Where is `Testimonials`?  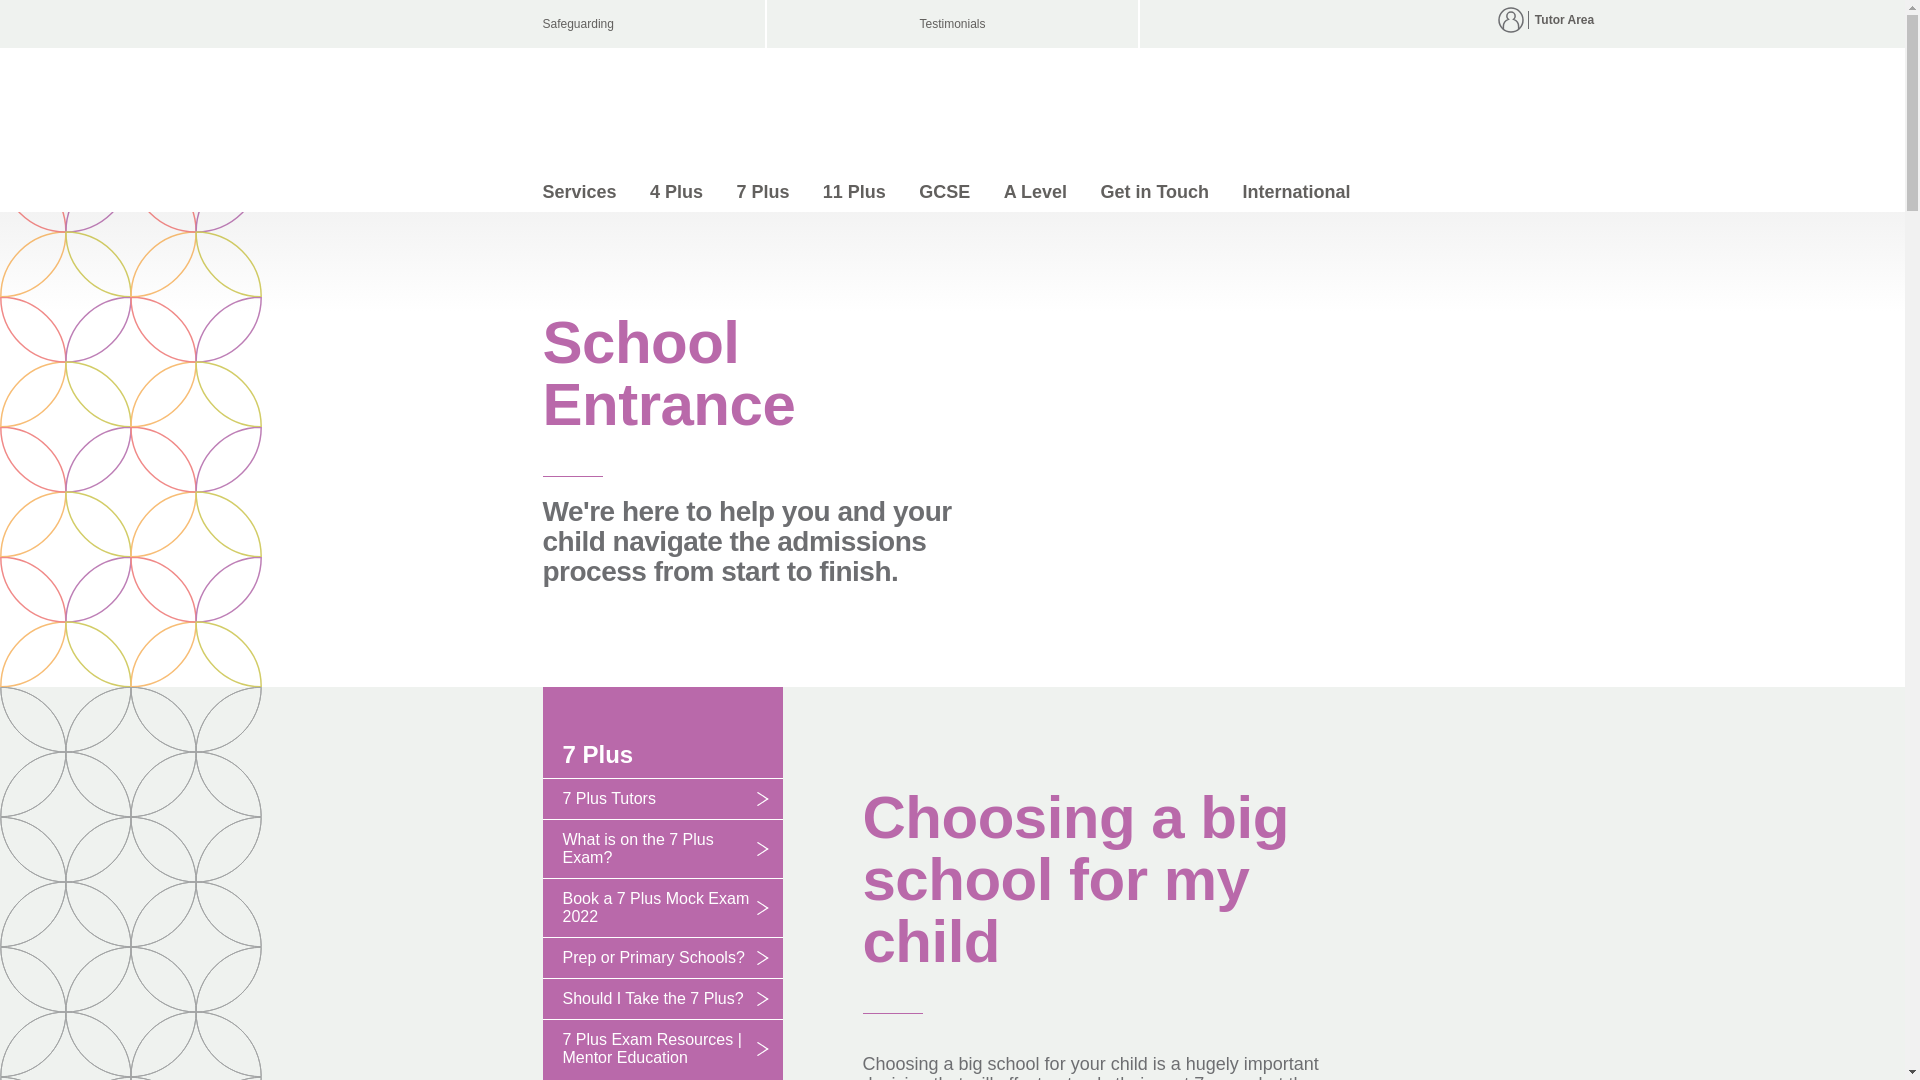
Testimonials is located at coordinates (952, 24).